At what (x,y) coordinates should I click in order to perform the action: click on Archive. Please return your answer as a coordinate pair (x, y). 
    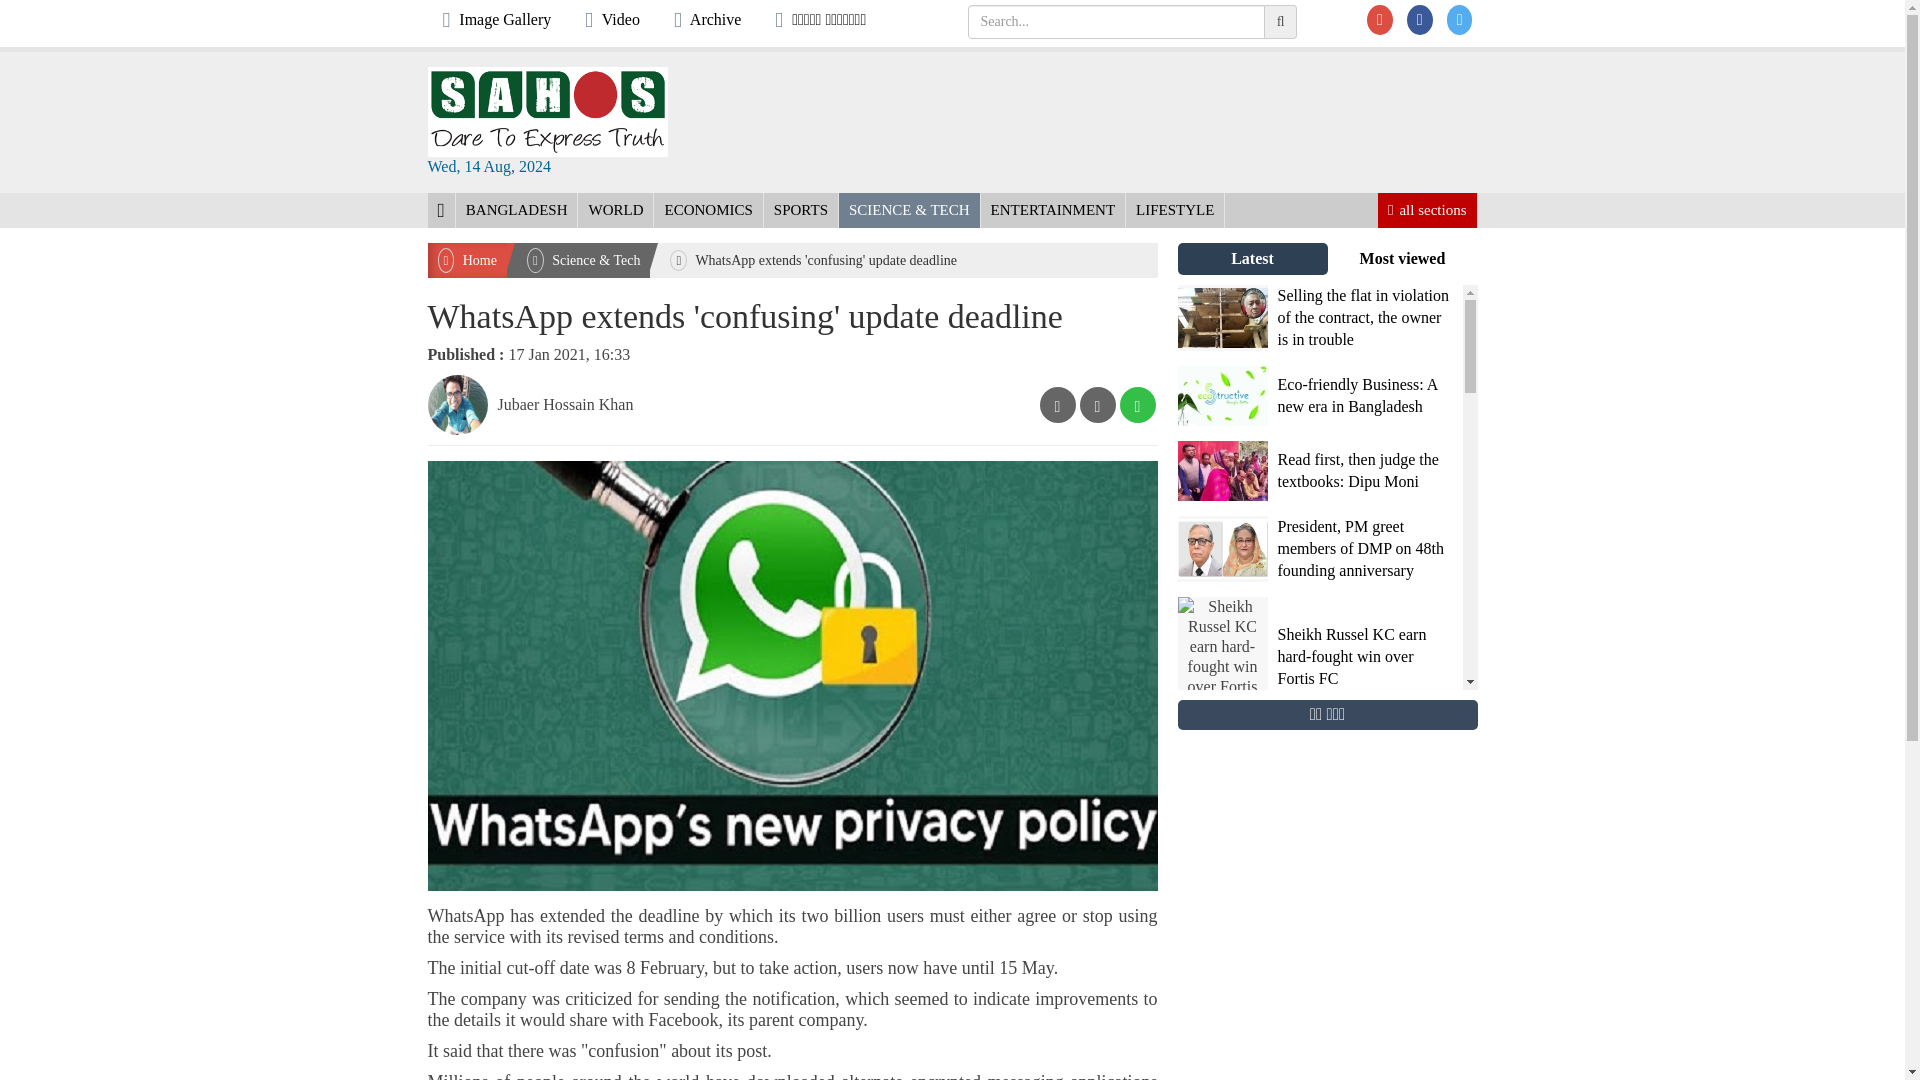
    Looking at the image, I should click on (707, 20).